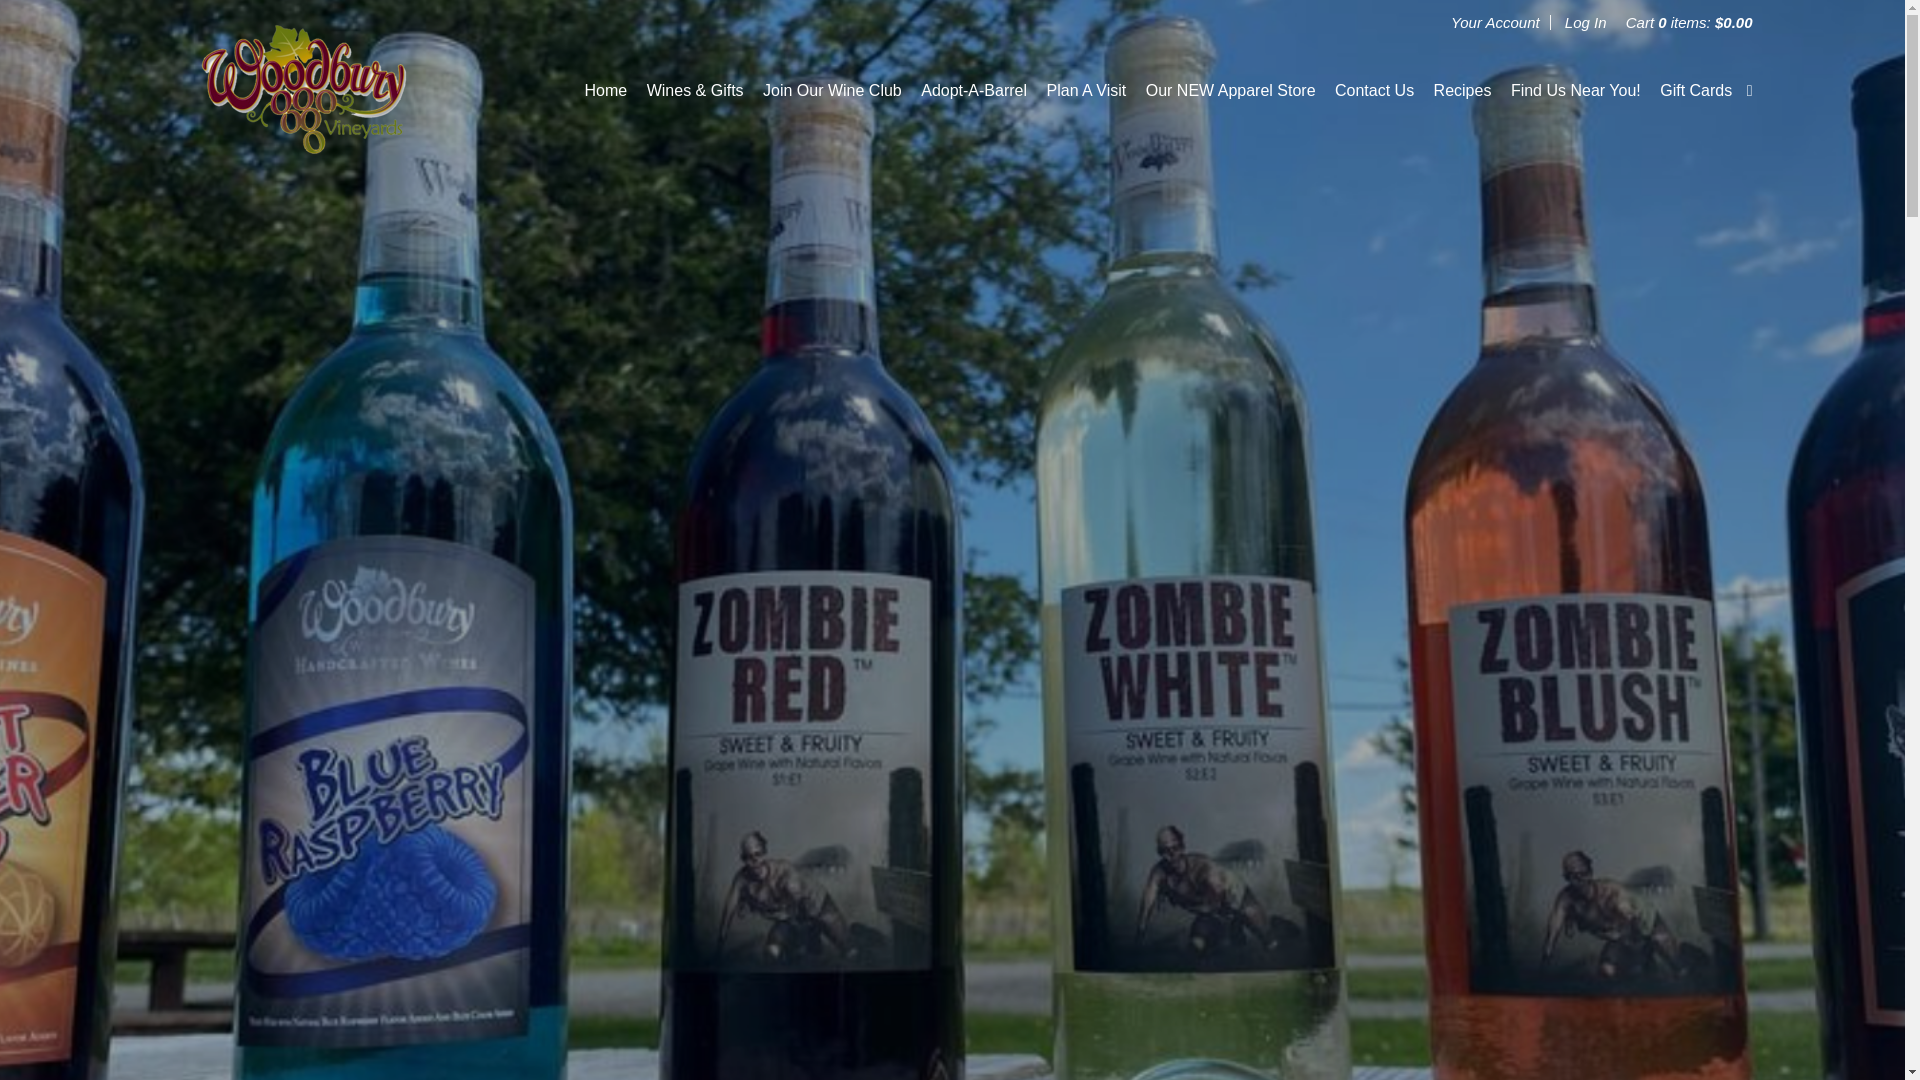  I want to click on Recipes, so click(1462, 90).